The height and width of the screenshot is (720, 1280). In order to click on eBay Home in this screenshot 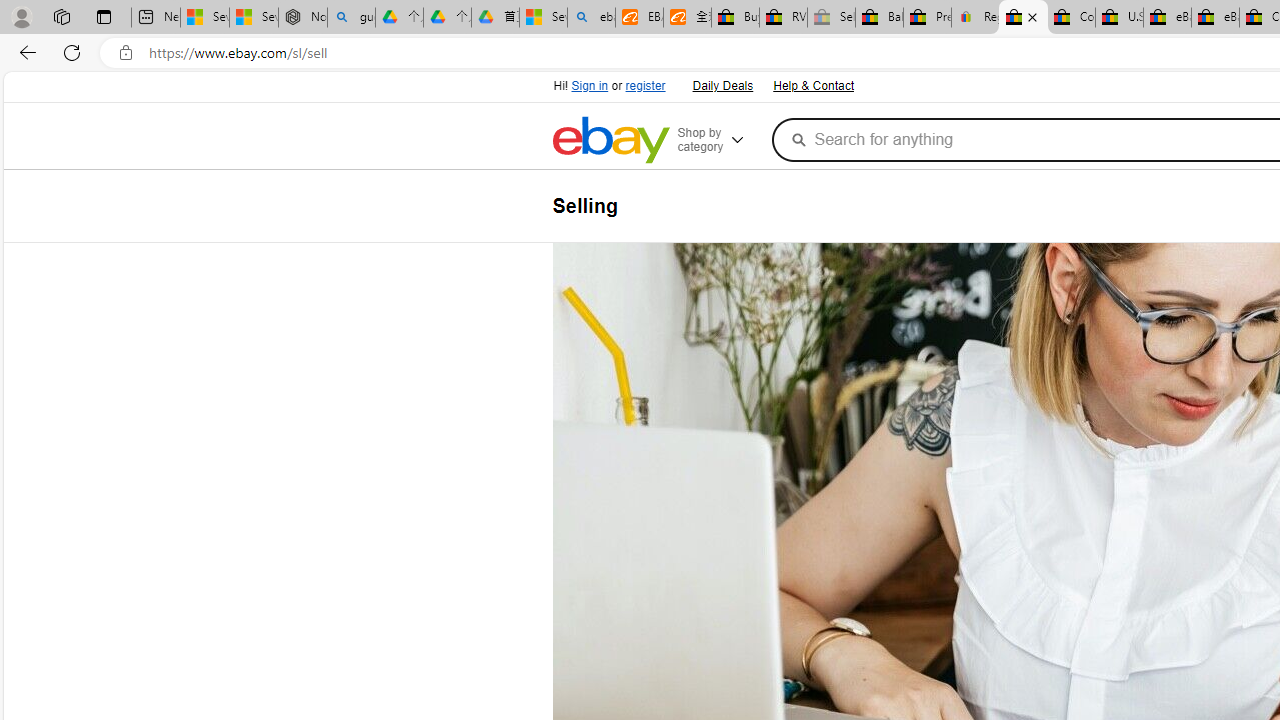, I will do `click(610, 140)`.